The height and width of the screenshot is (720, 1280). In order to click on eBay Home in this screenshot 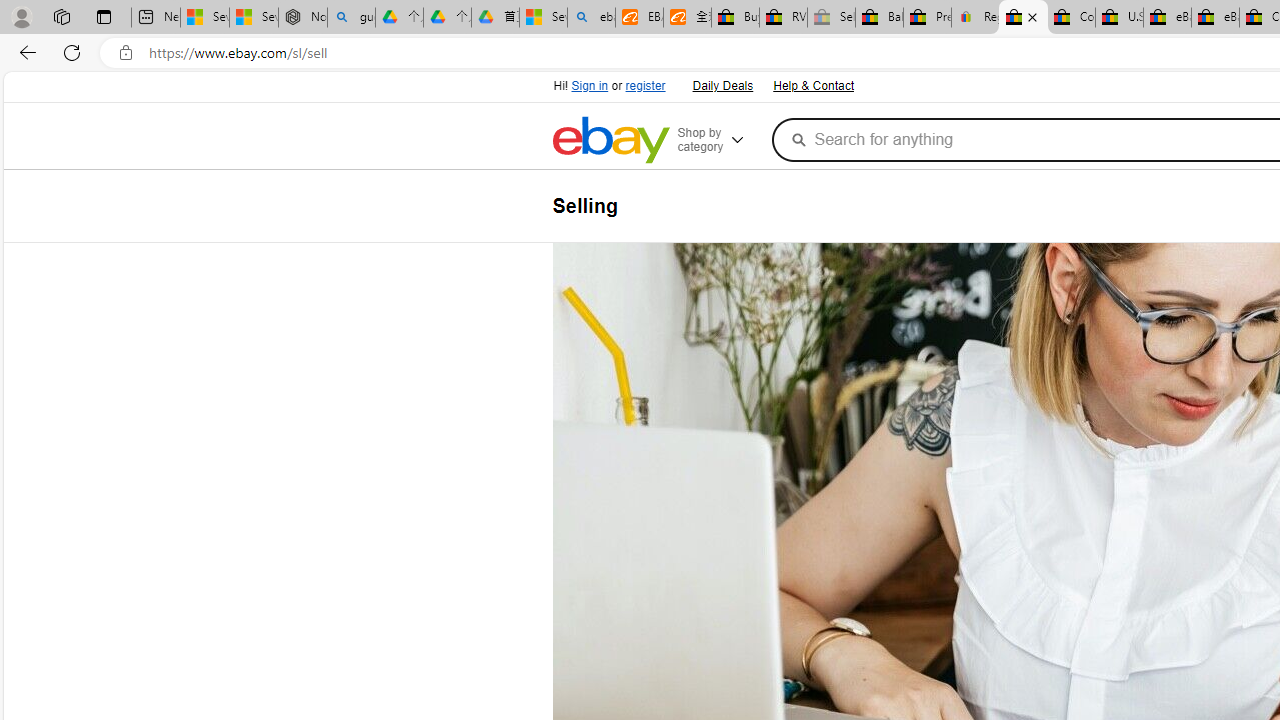, I will do `click(610, 140)`.